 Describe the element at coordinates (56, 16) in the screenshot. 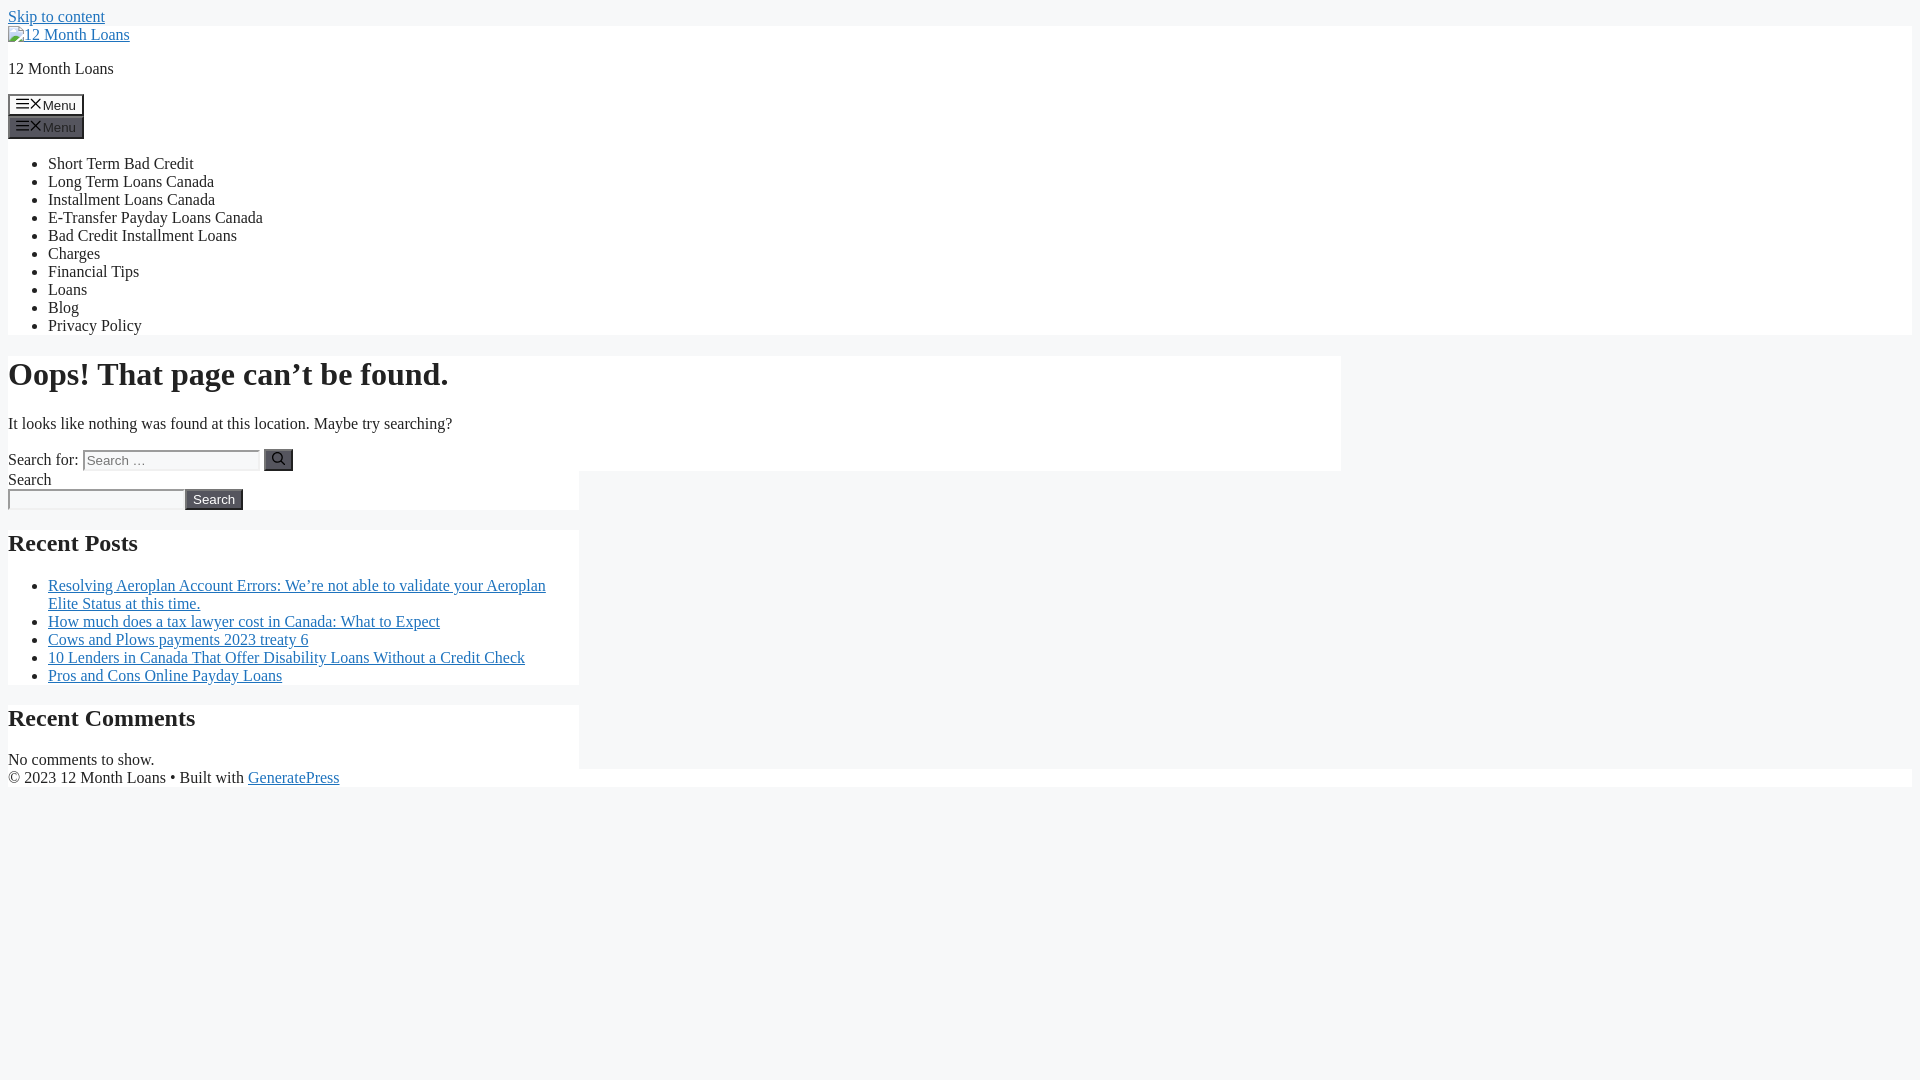

I see `Skip to content` at that location.